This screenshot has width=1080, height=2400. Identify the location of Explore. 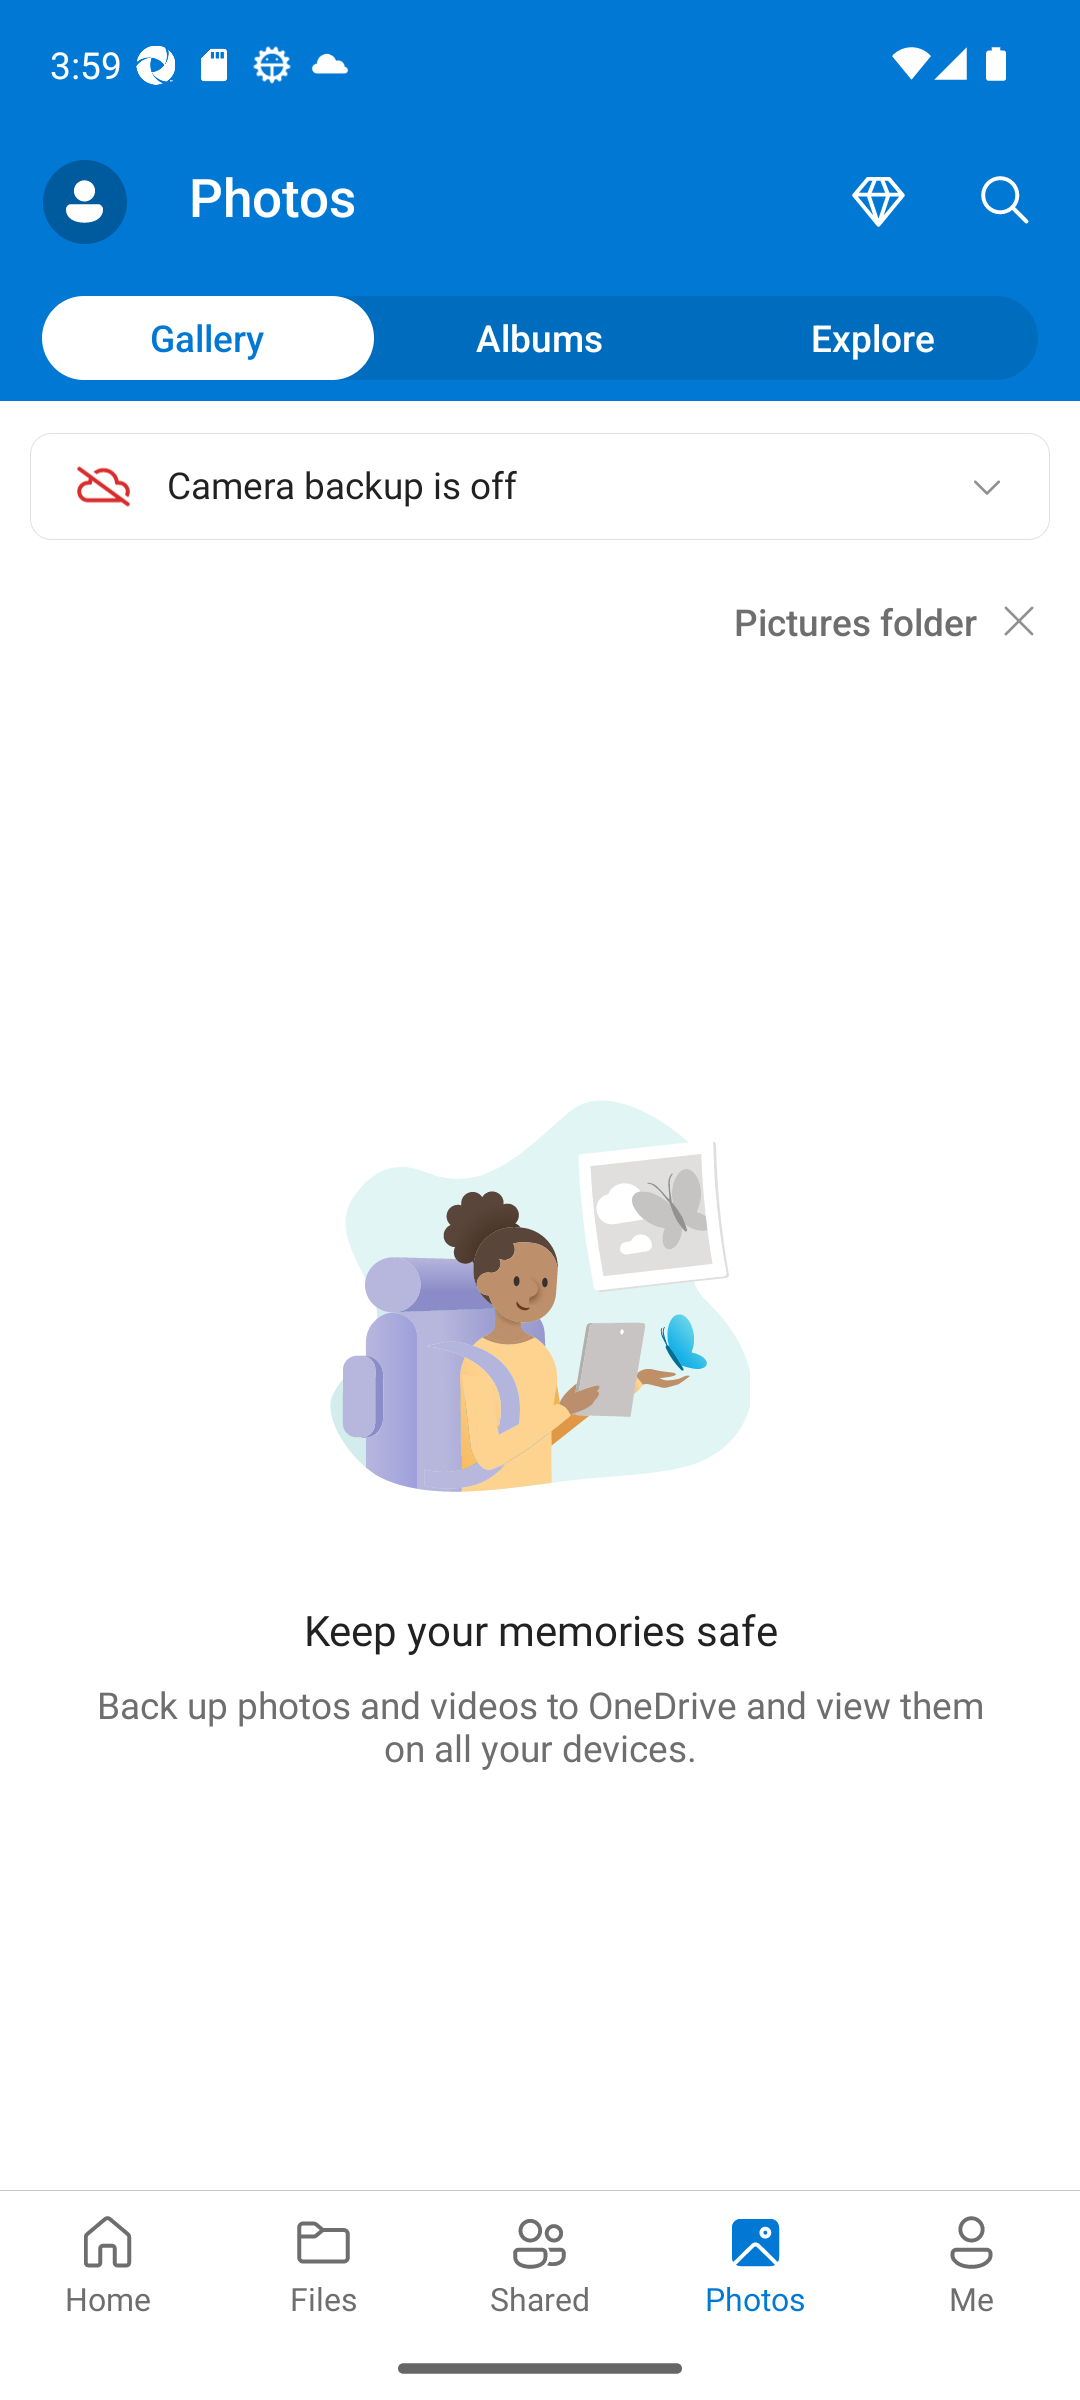
(872, 337).